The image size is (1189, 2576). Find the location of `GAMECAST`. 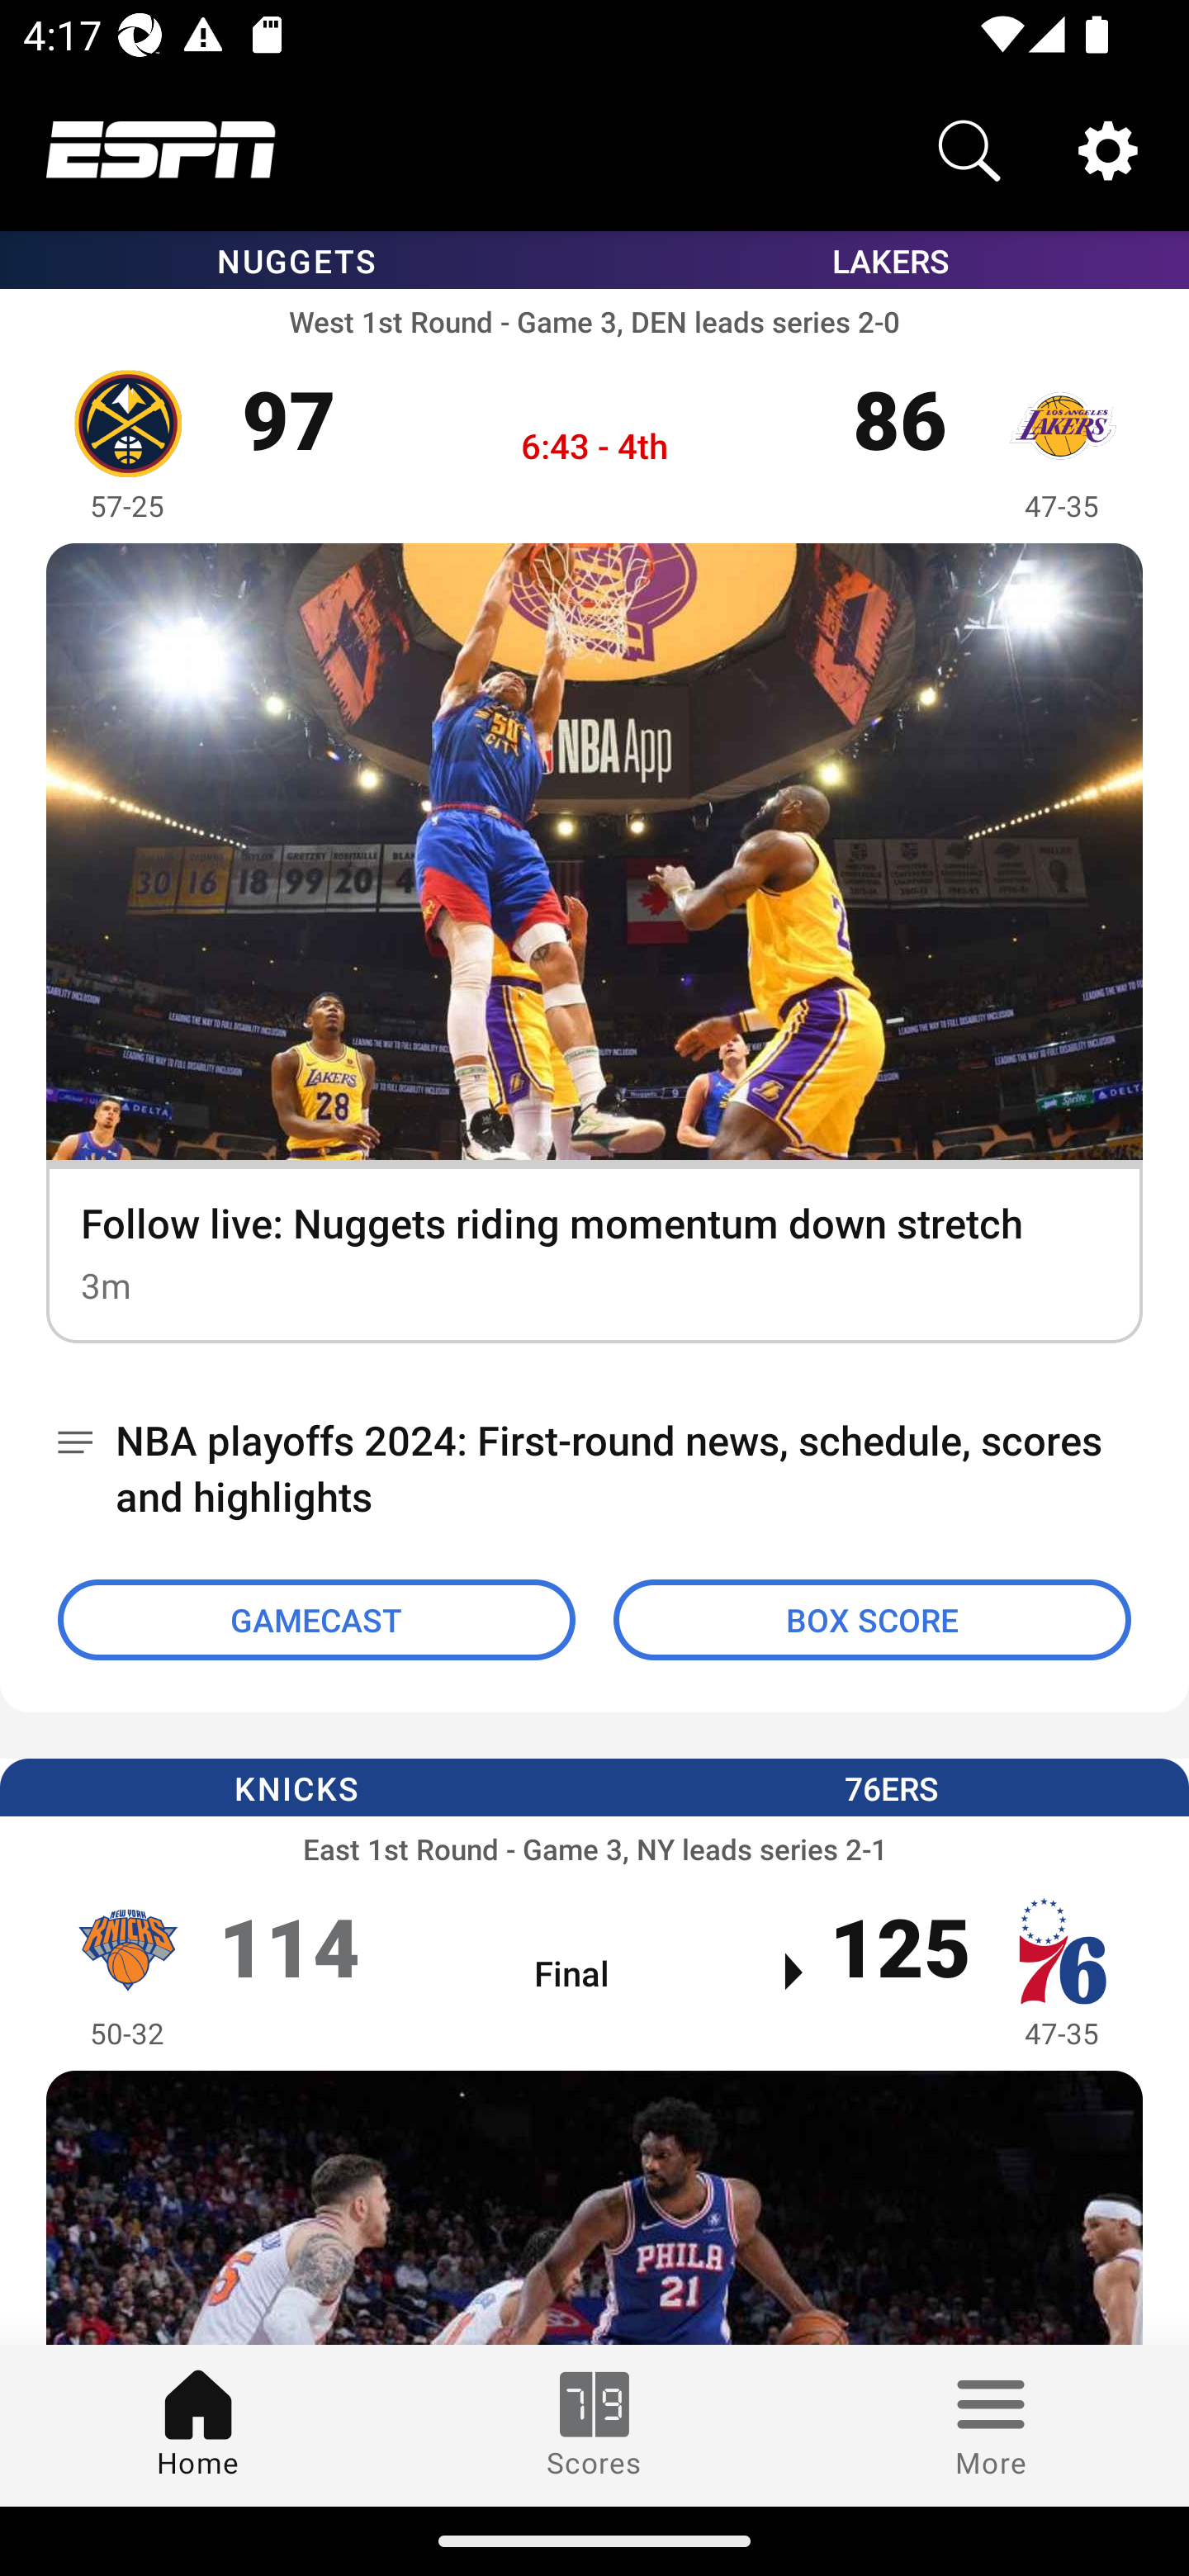

GAMECAST is located at coordinates (316, 1620).